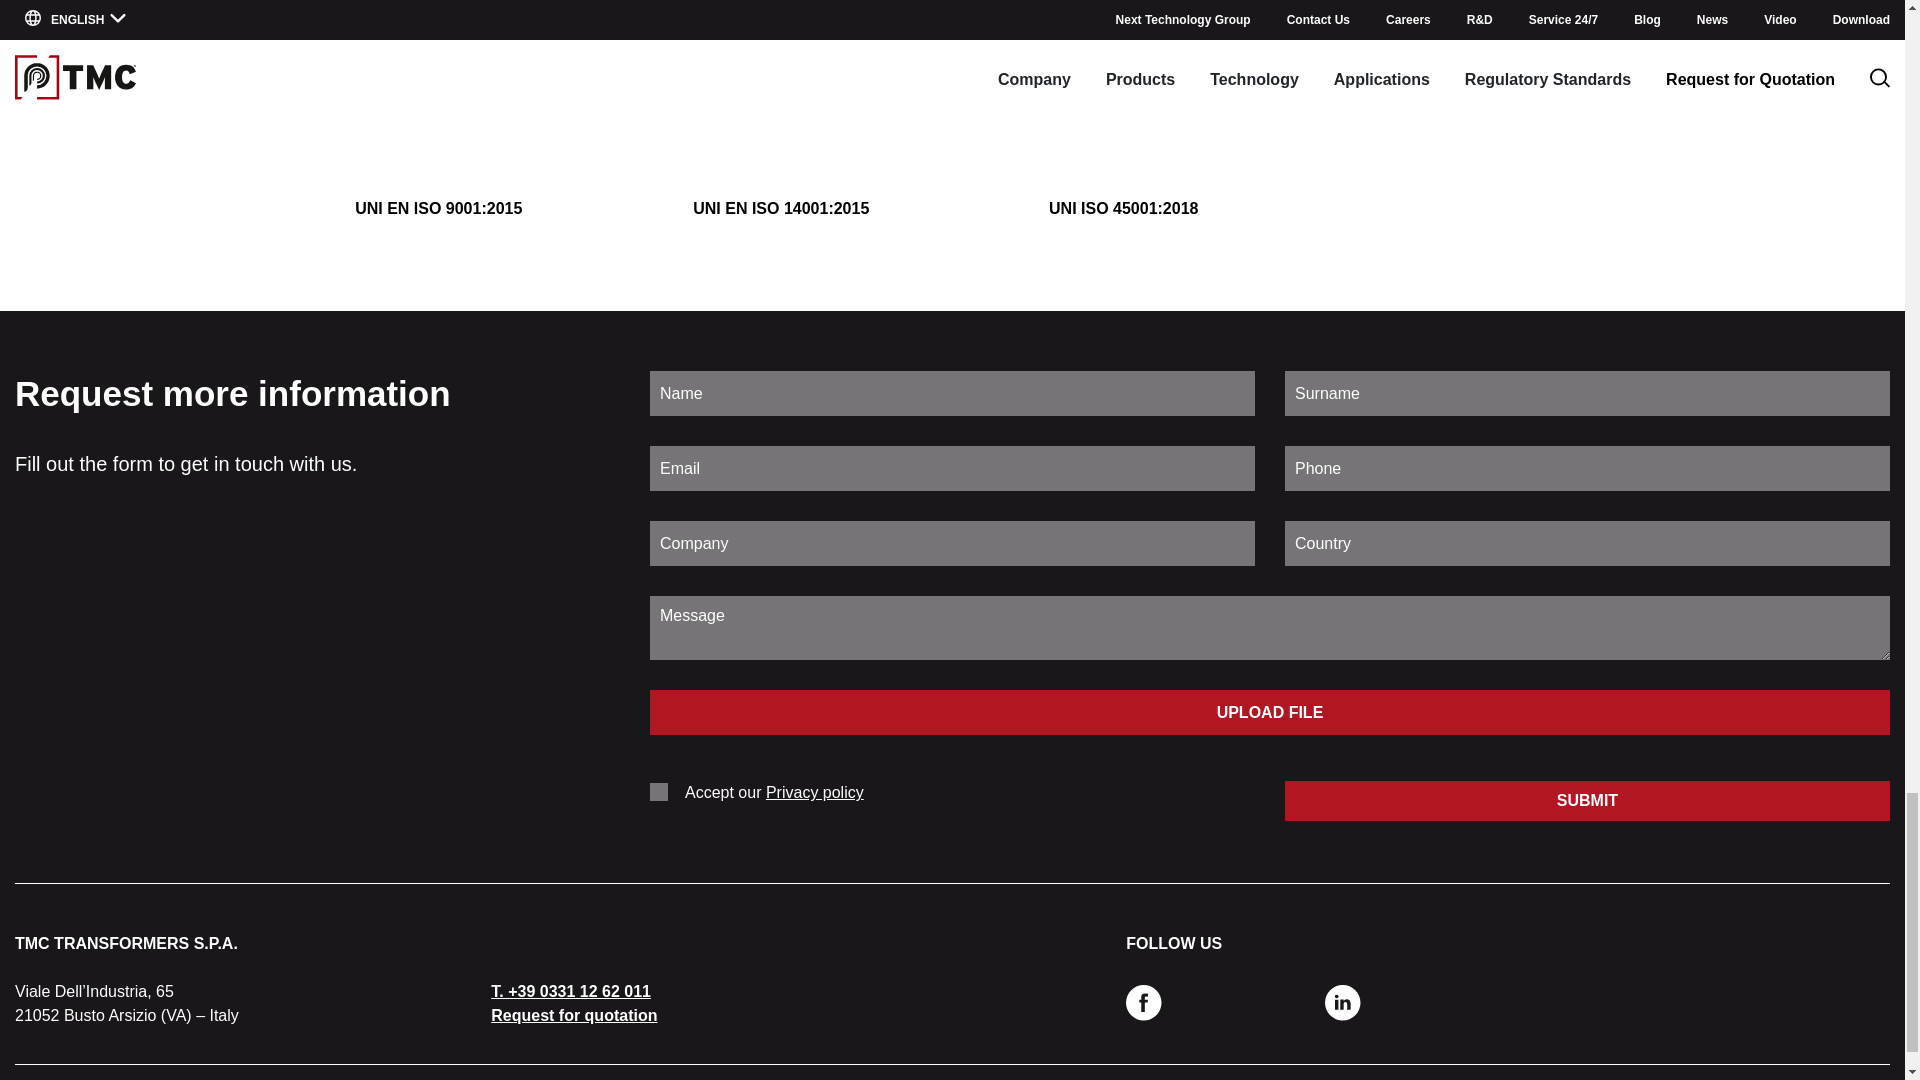 This screenshot has width=1920, height=1080. What do you see at coordinates (815, 792) in the screenshot?
I see `Privacy policy` at bounding box center [815, 792].